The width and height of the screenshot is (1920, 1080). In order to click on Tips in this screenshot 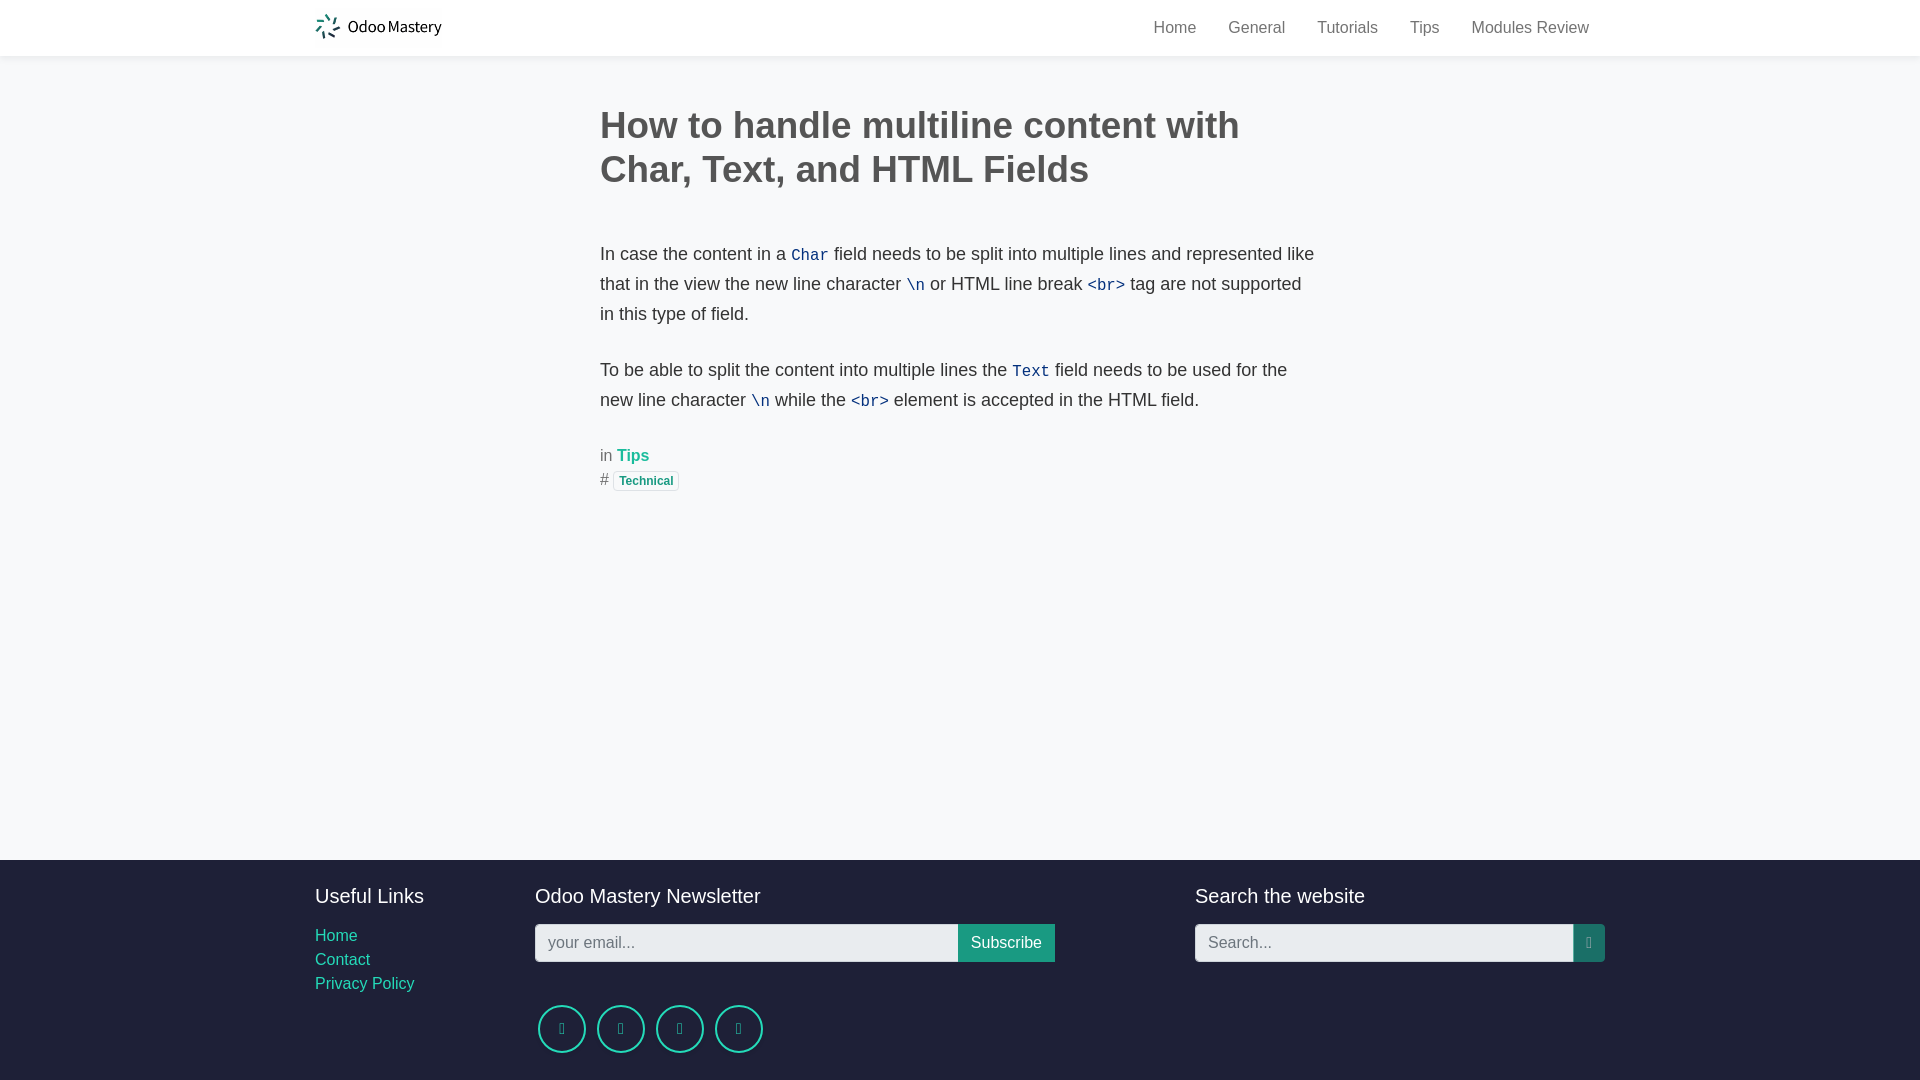, I will do `click(633, 456)`.